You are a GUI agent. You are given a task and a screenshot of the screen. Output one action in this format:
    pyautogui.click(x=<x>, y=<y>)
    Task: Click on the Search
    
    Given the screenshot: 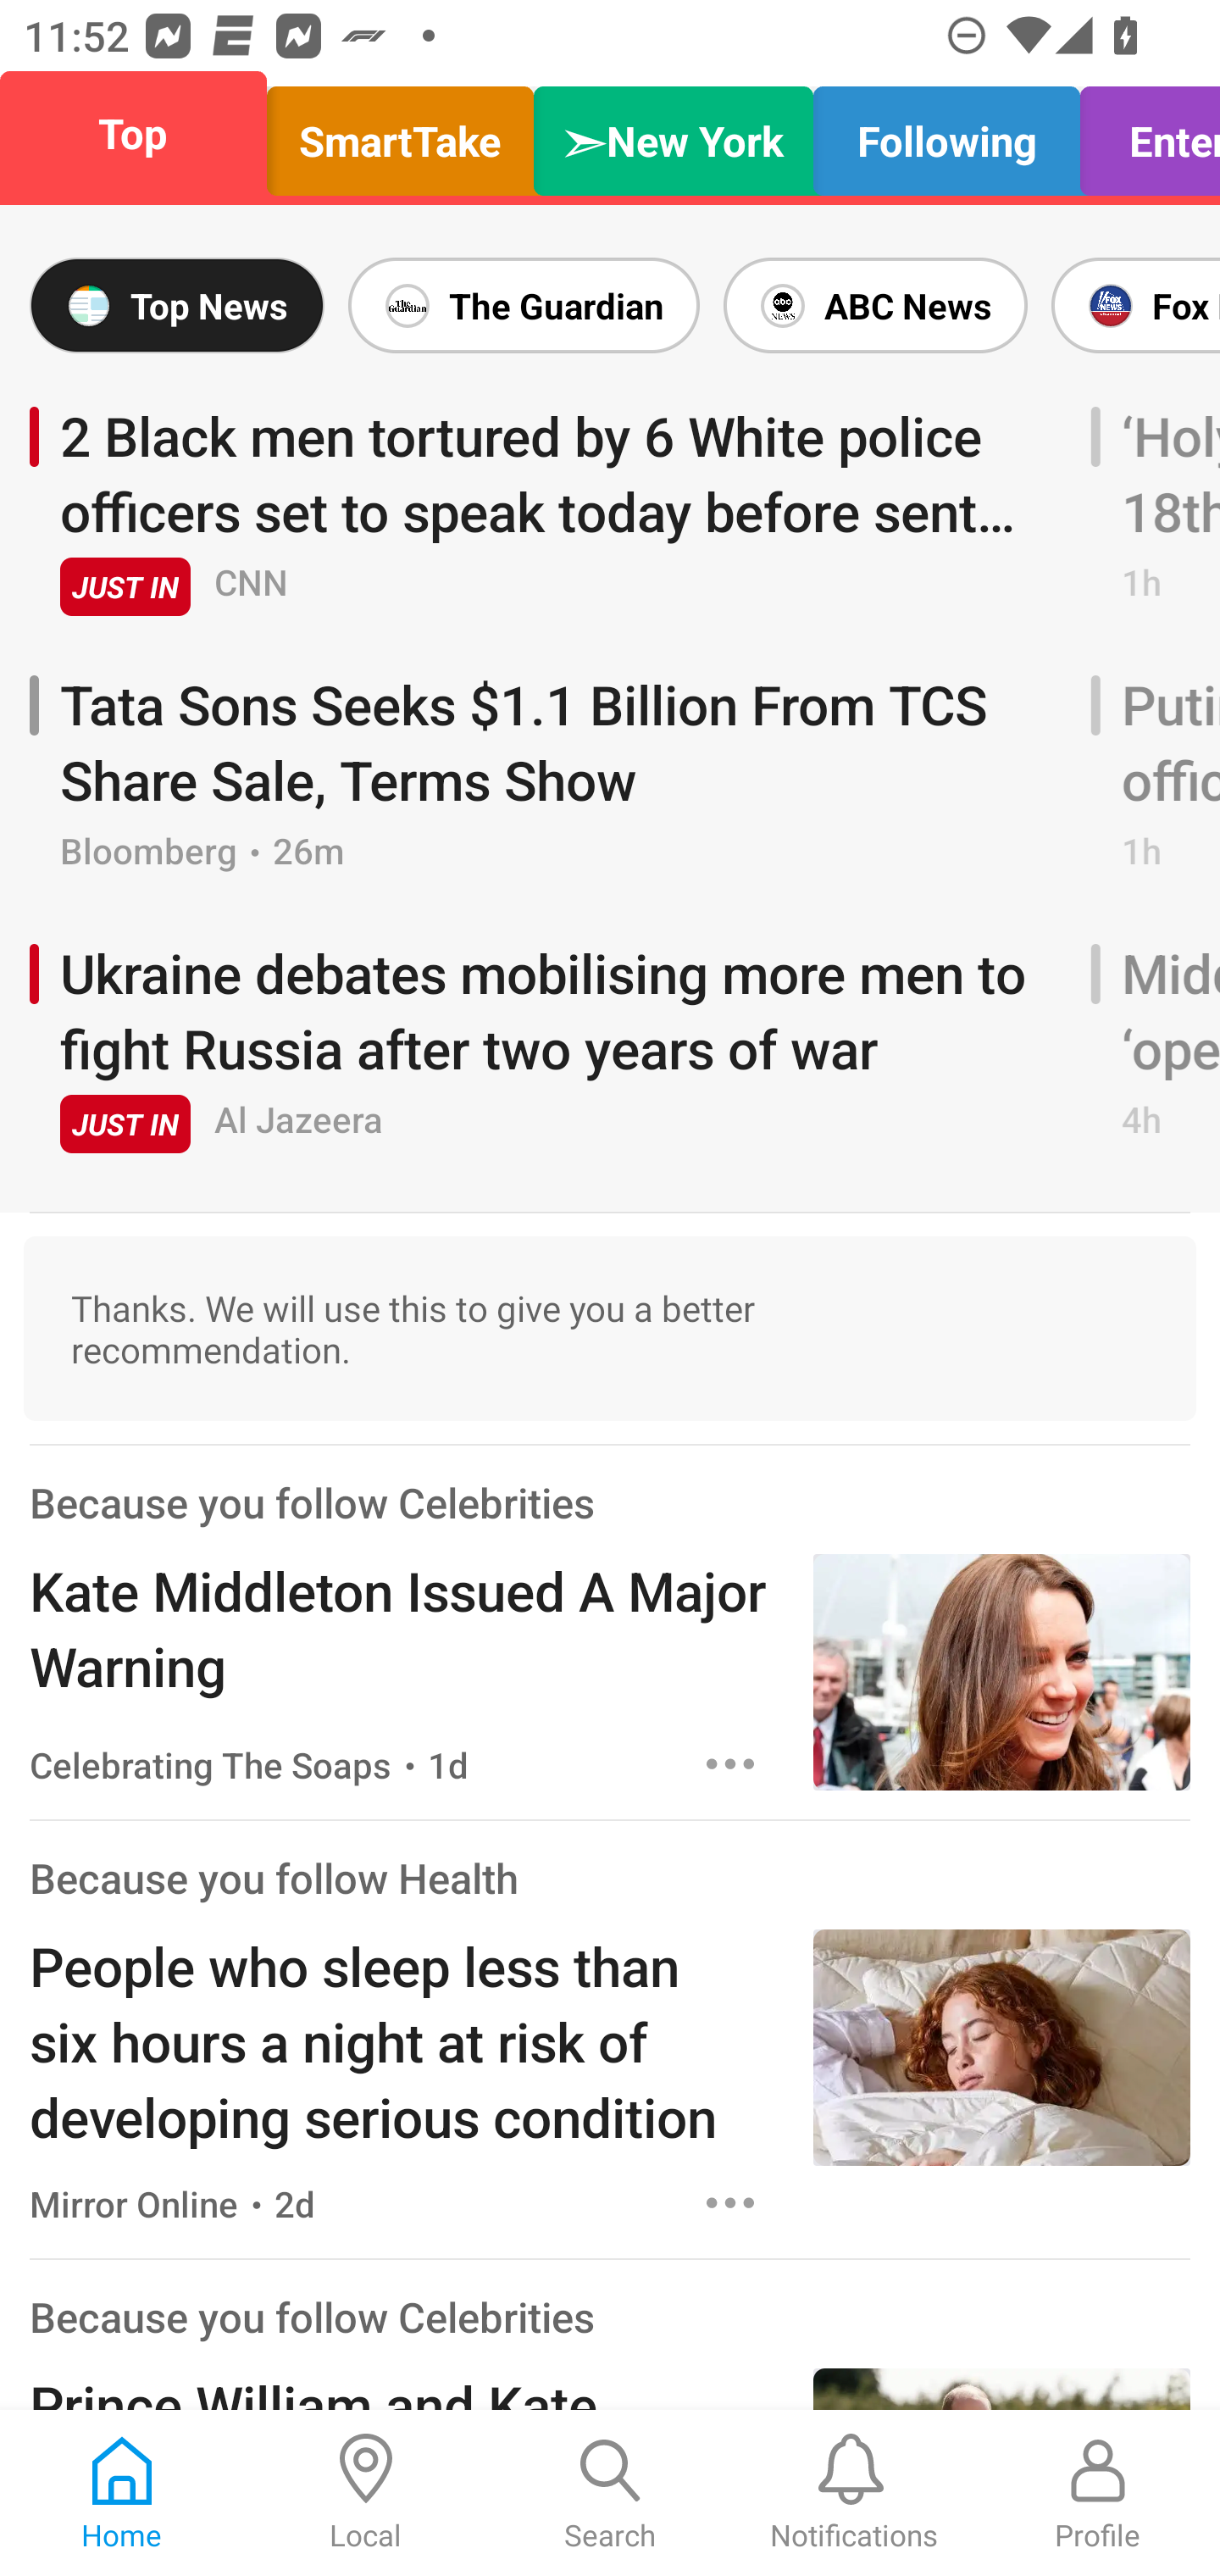 What is the action you would take?
    pyautogui.click(x=610, y=2493)
    